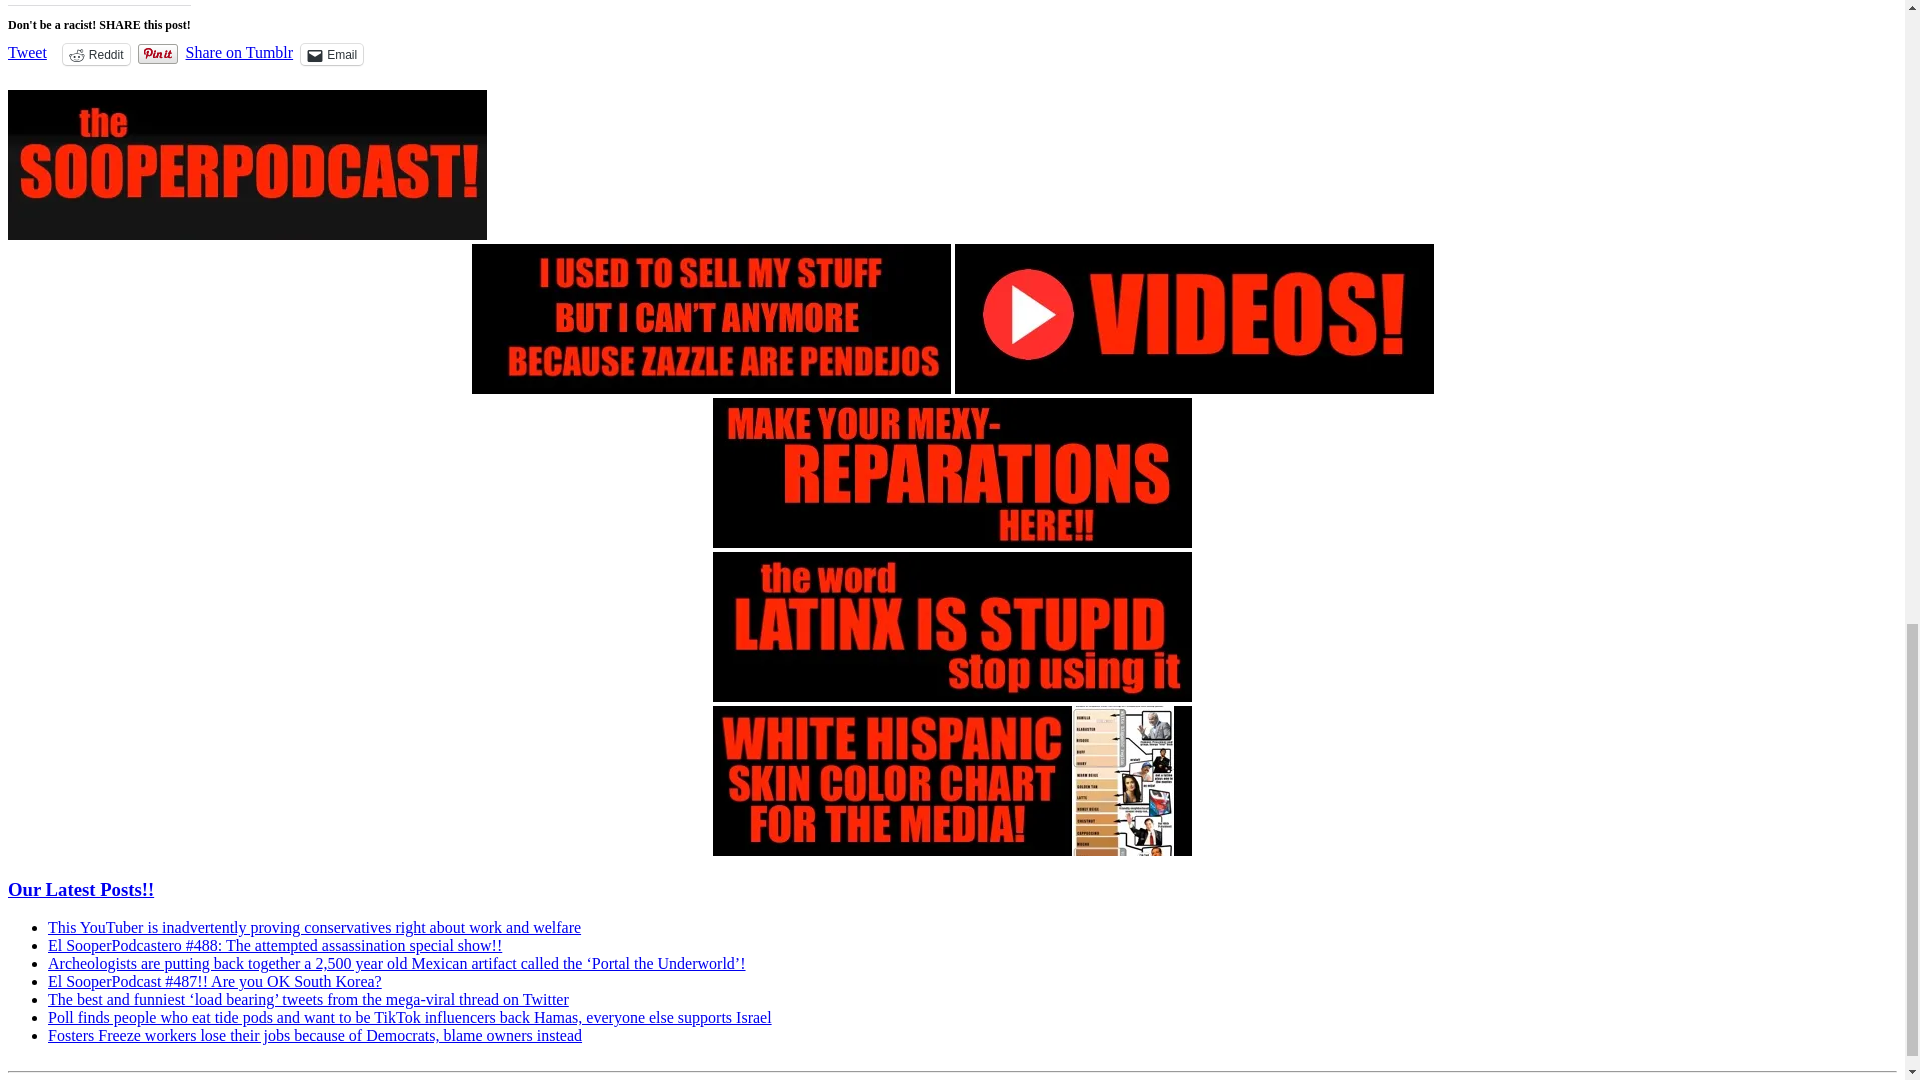 This screenshot has width=1920, height=1080. I want to click on Share on Tumblr, so click(240, 52).